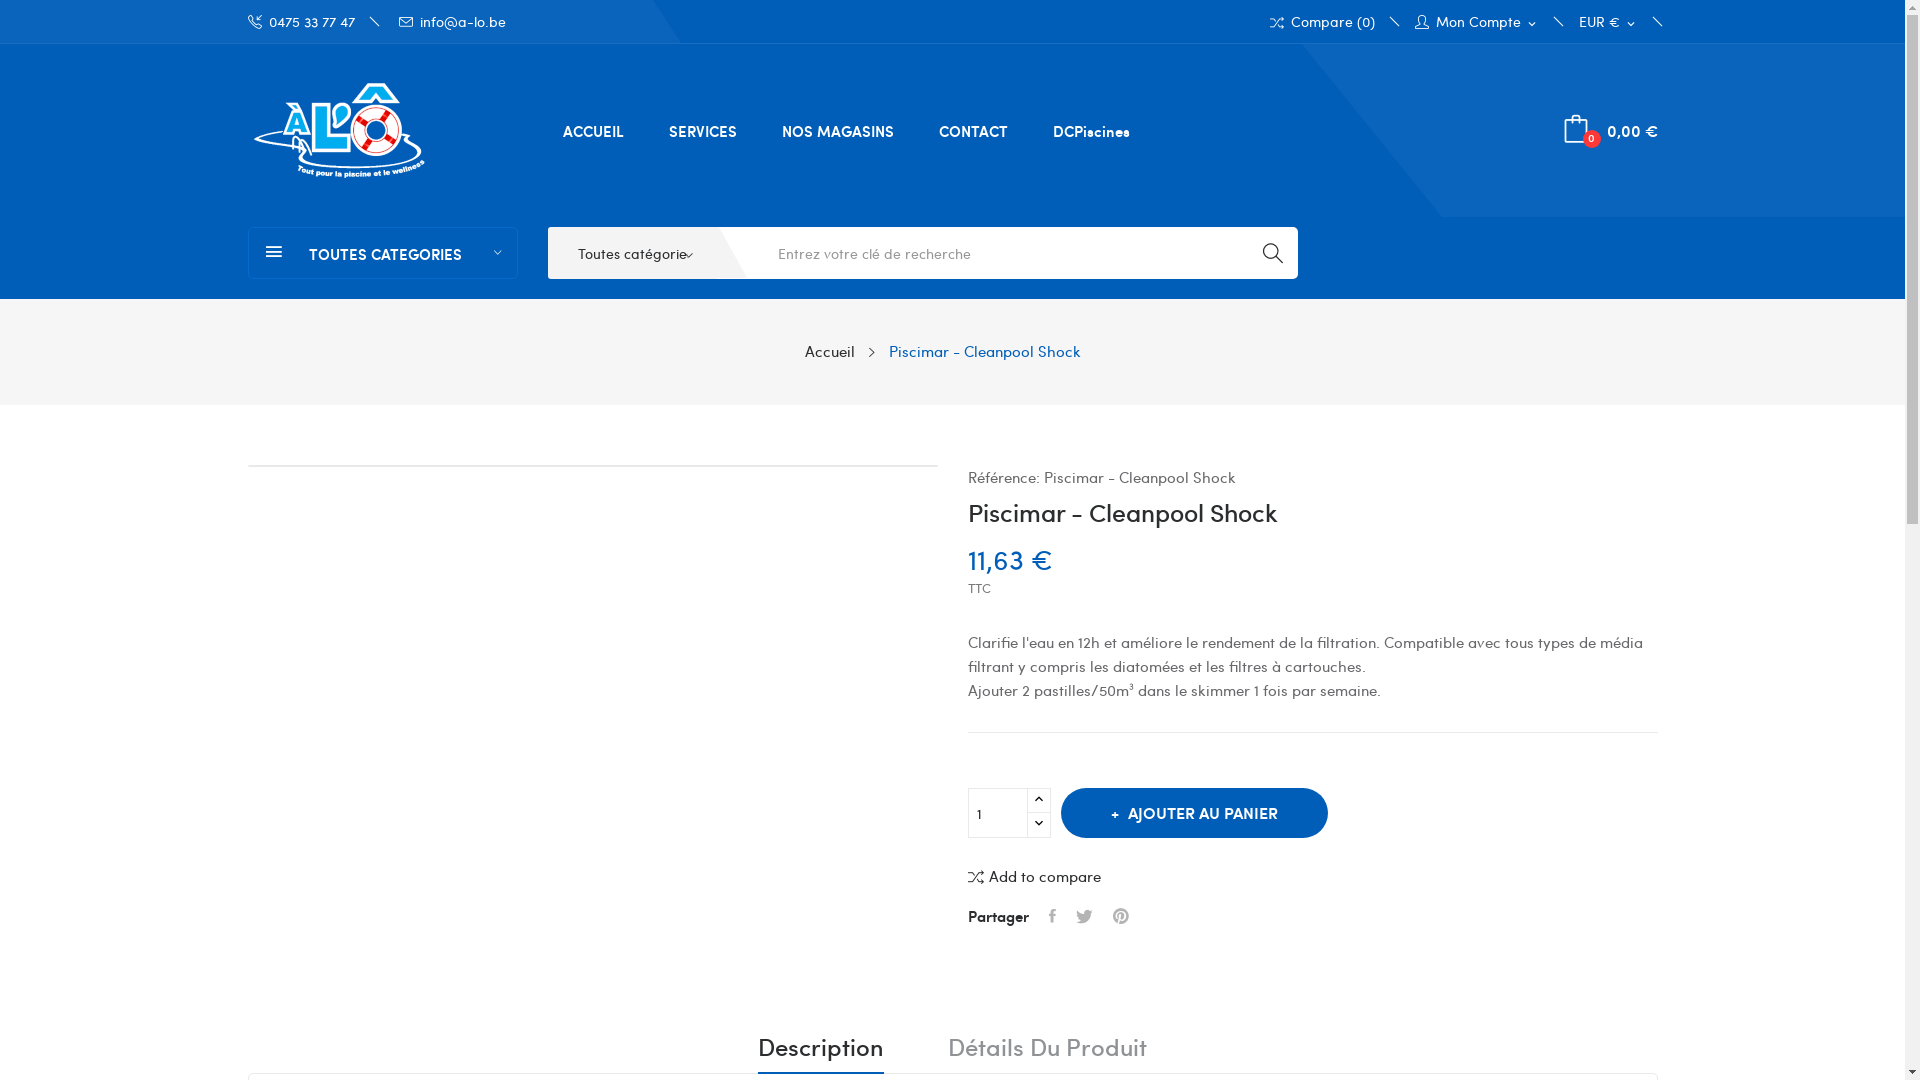 The image size is (1920, 1080). What do you see at coordinates (703, 131) in the screenshot?
I see `SERVICES` at bounding box center [703, 131].